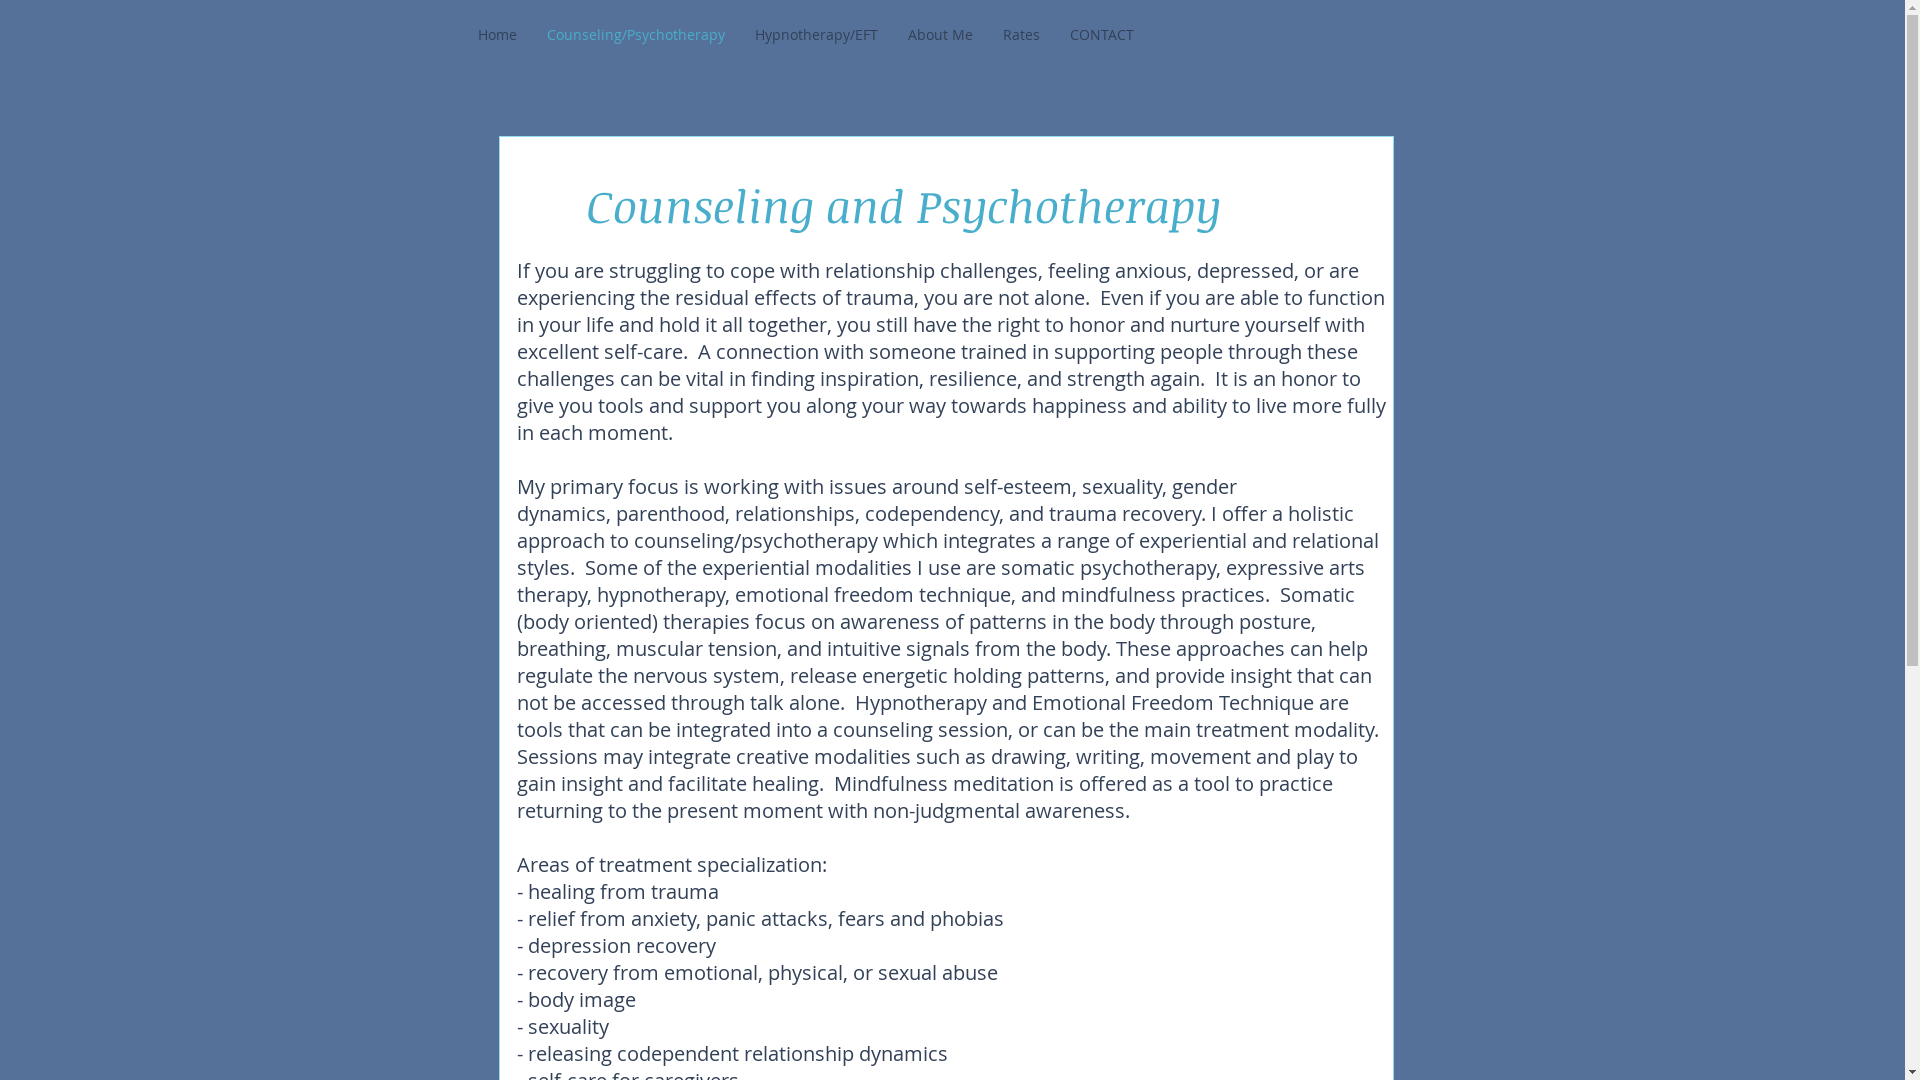 The height and width of the screenshot is (1080, 1920). What do you see at coordinates (940, 34) in the screenshot?
I see `About Me` at bounding box center [940, 34].